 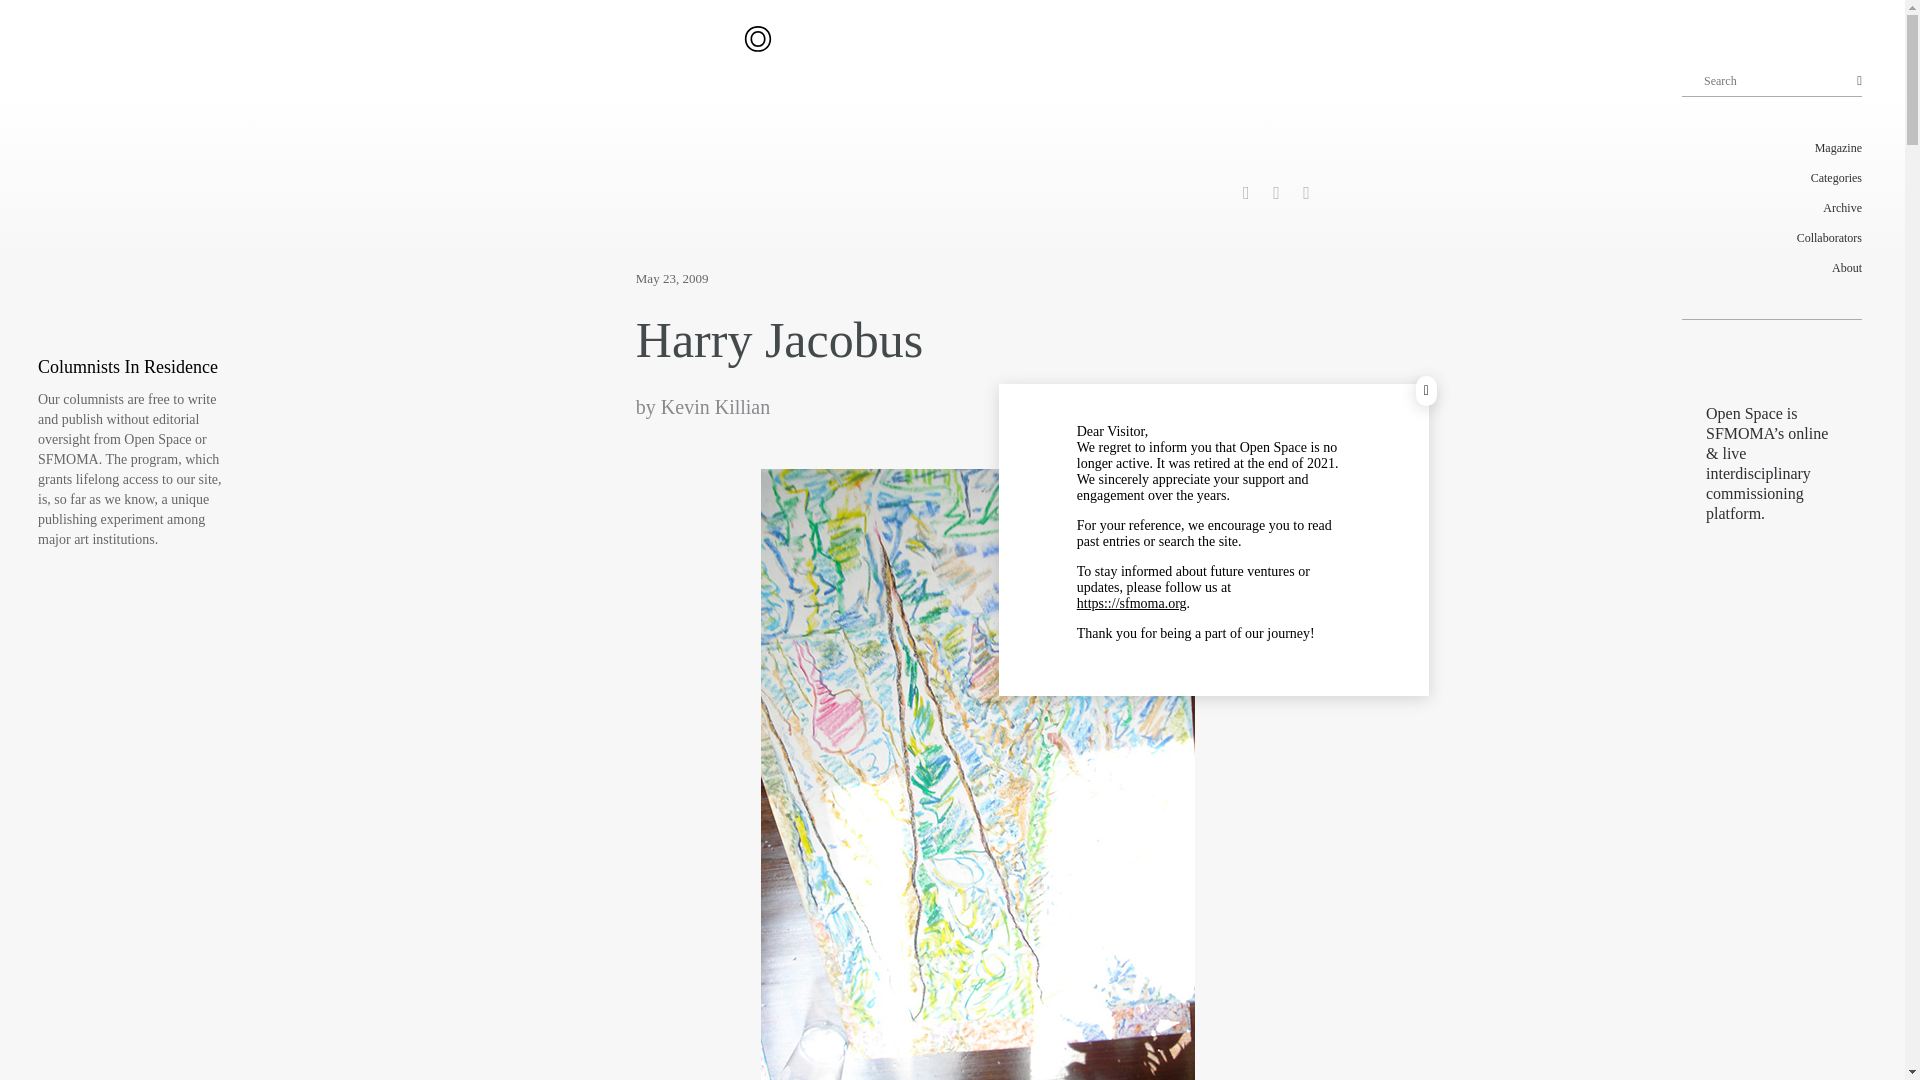 I want to click on Collaborators, so click(x=1772, y=237).